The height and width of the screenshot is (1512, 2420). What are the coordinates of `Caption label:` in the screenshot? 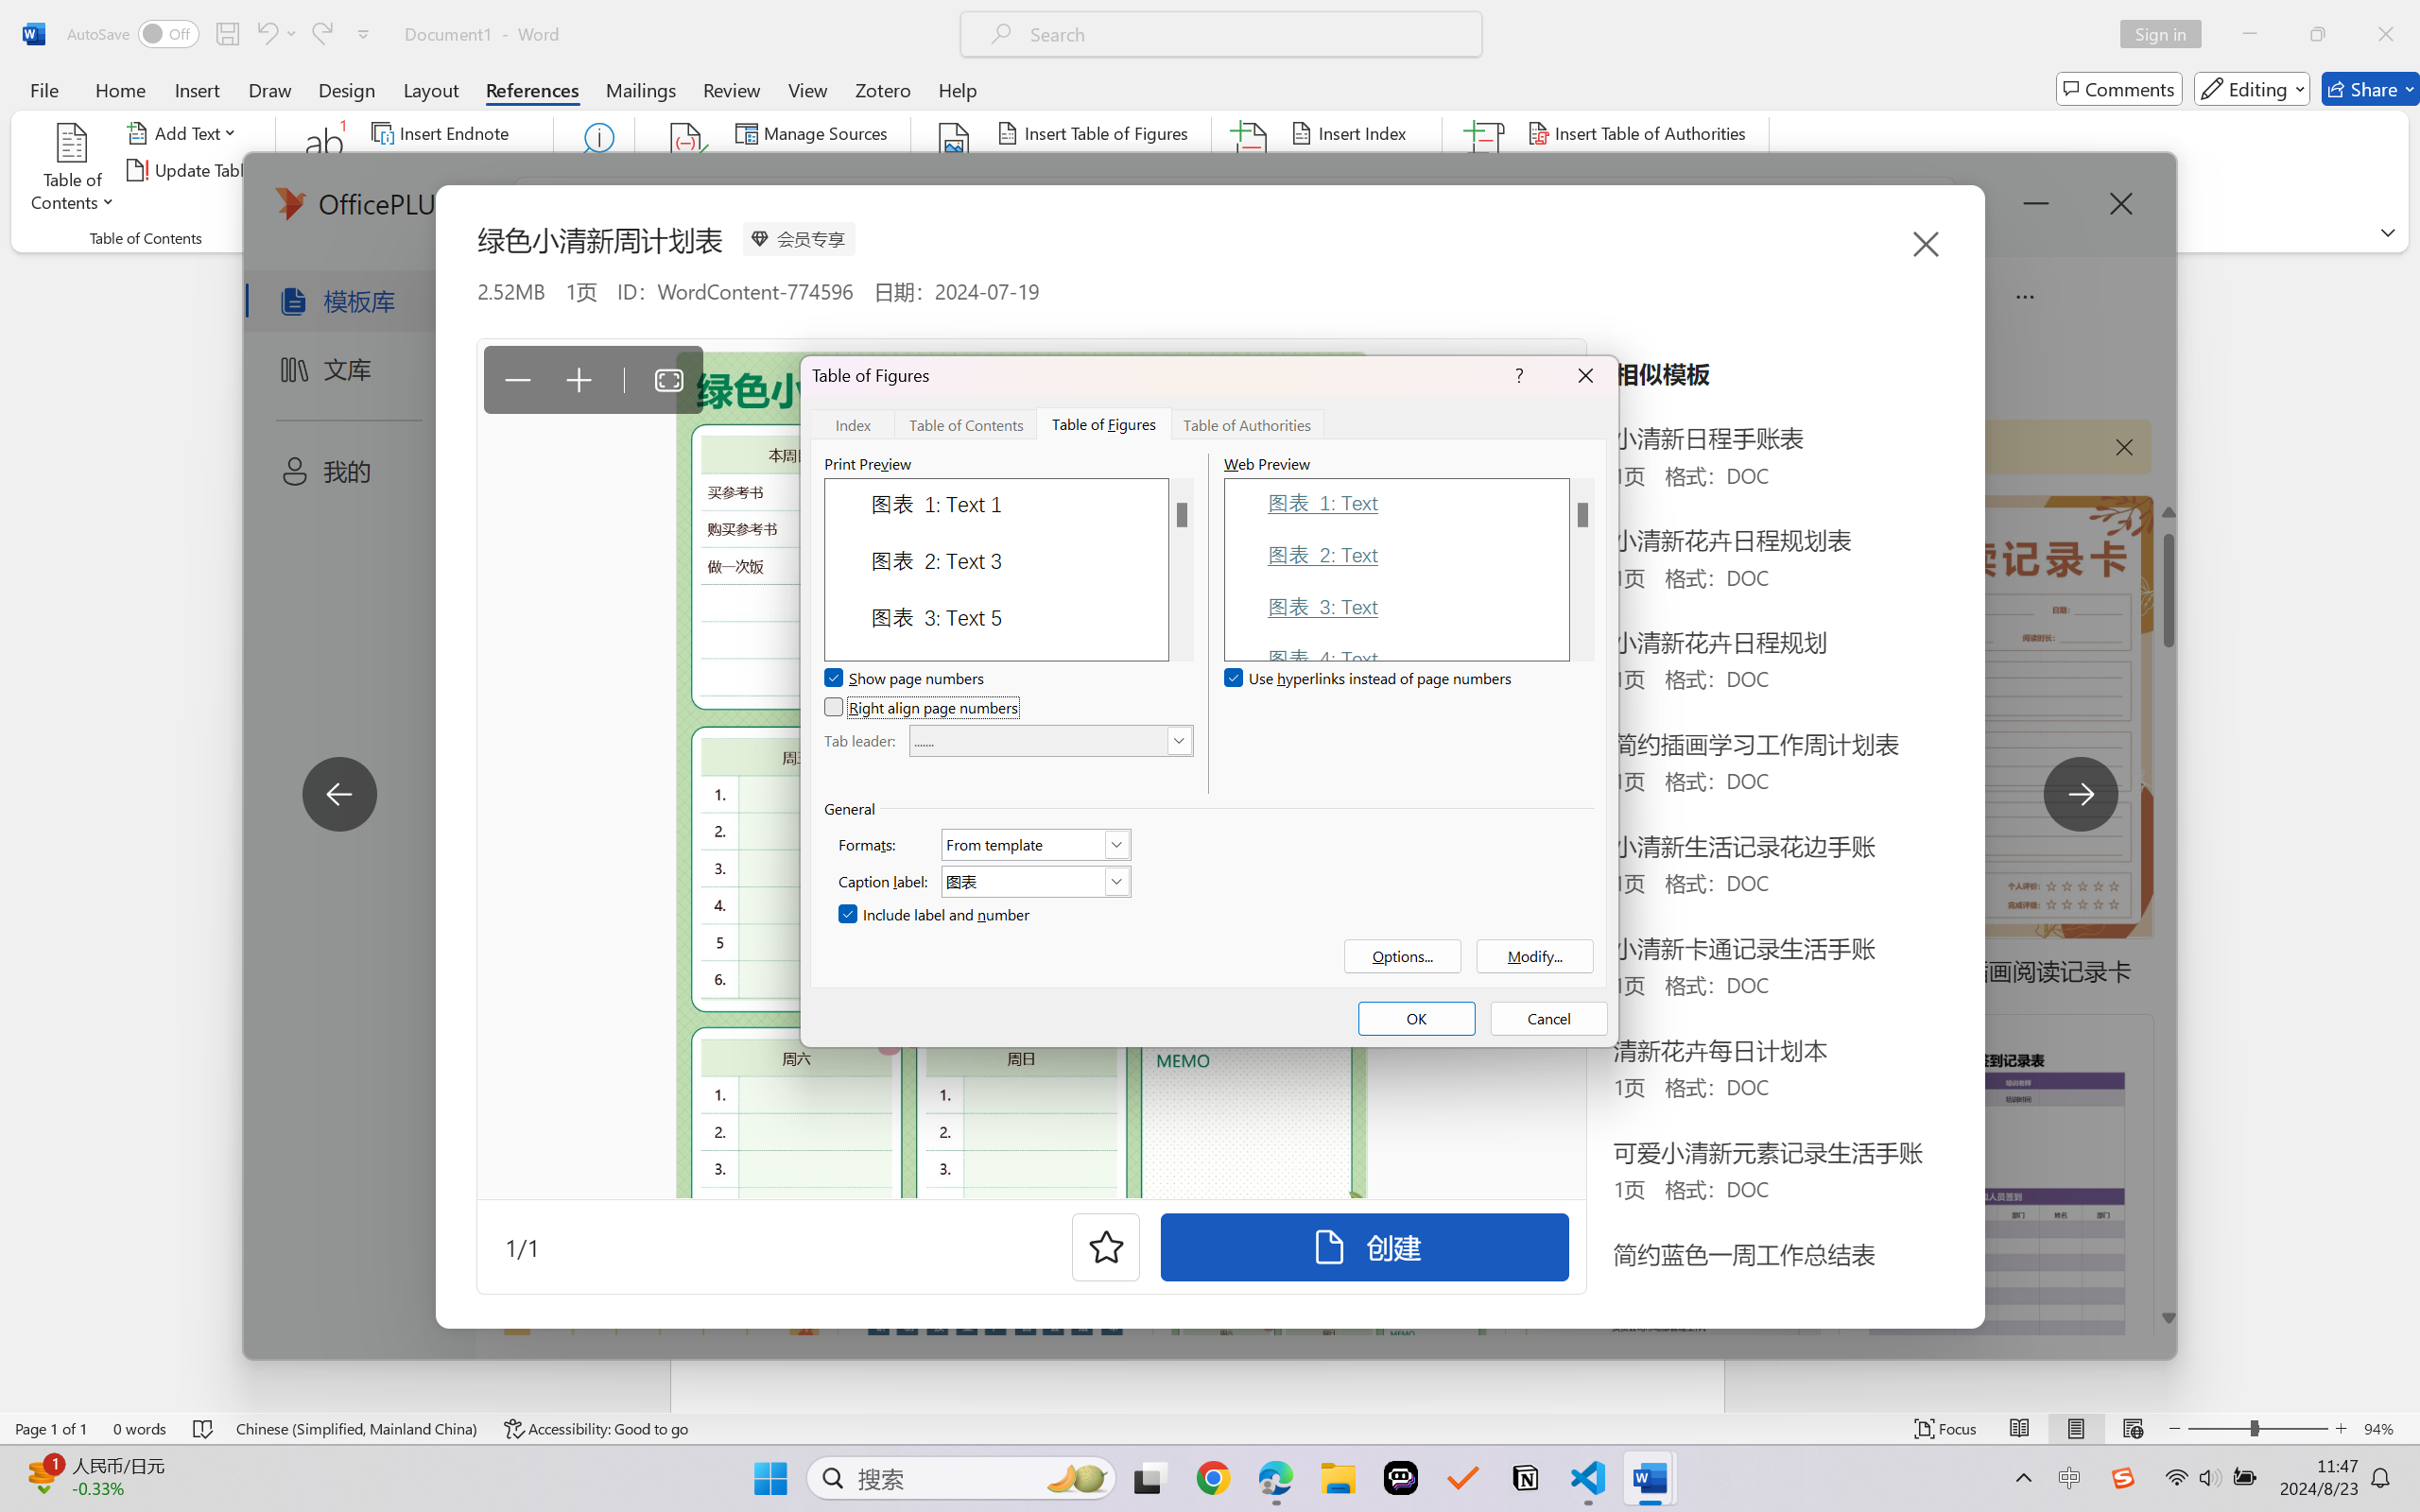 It's located at (1036, 881).